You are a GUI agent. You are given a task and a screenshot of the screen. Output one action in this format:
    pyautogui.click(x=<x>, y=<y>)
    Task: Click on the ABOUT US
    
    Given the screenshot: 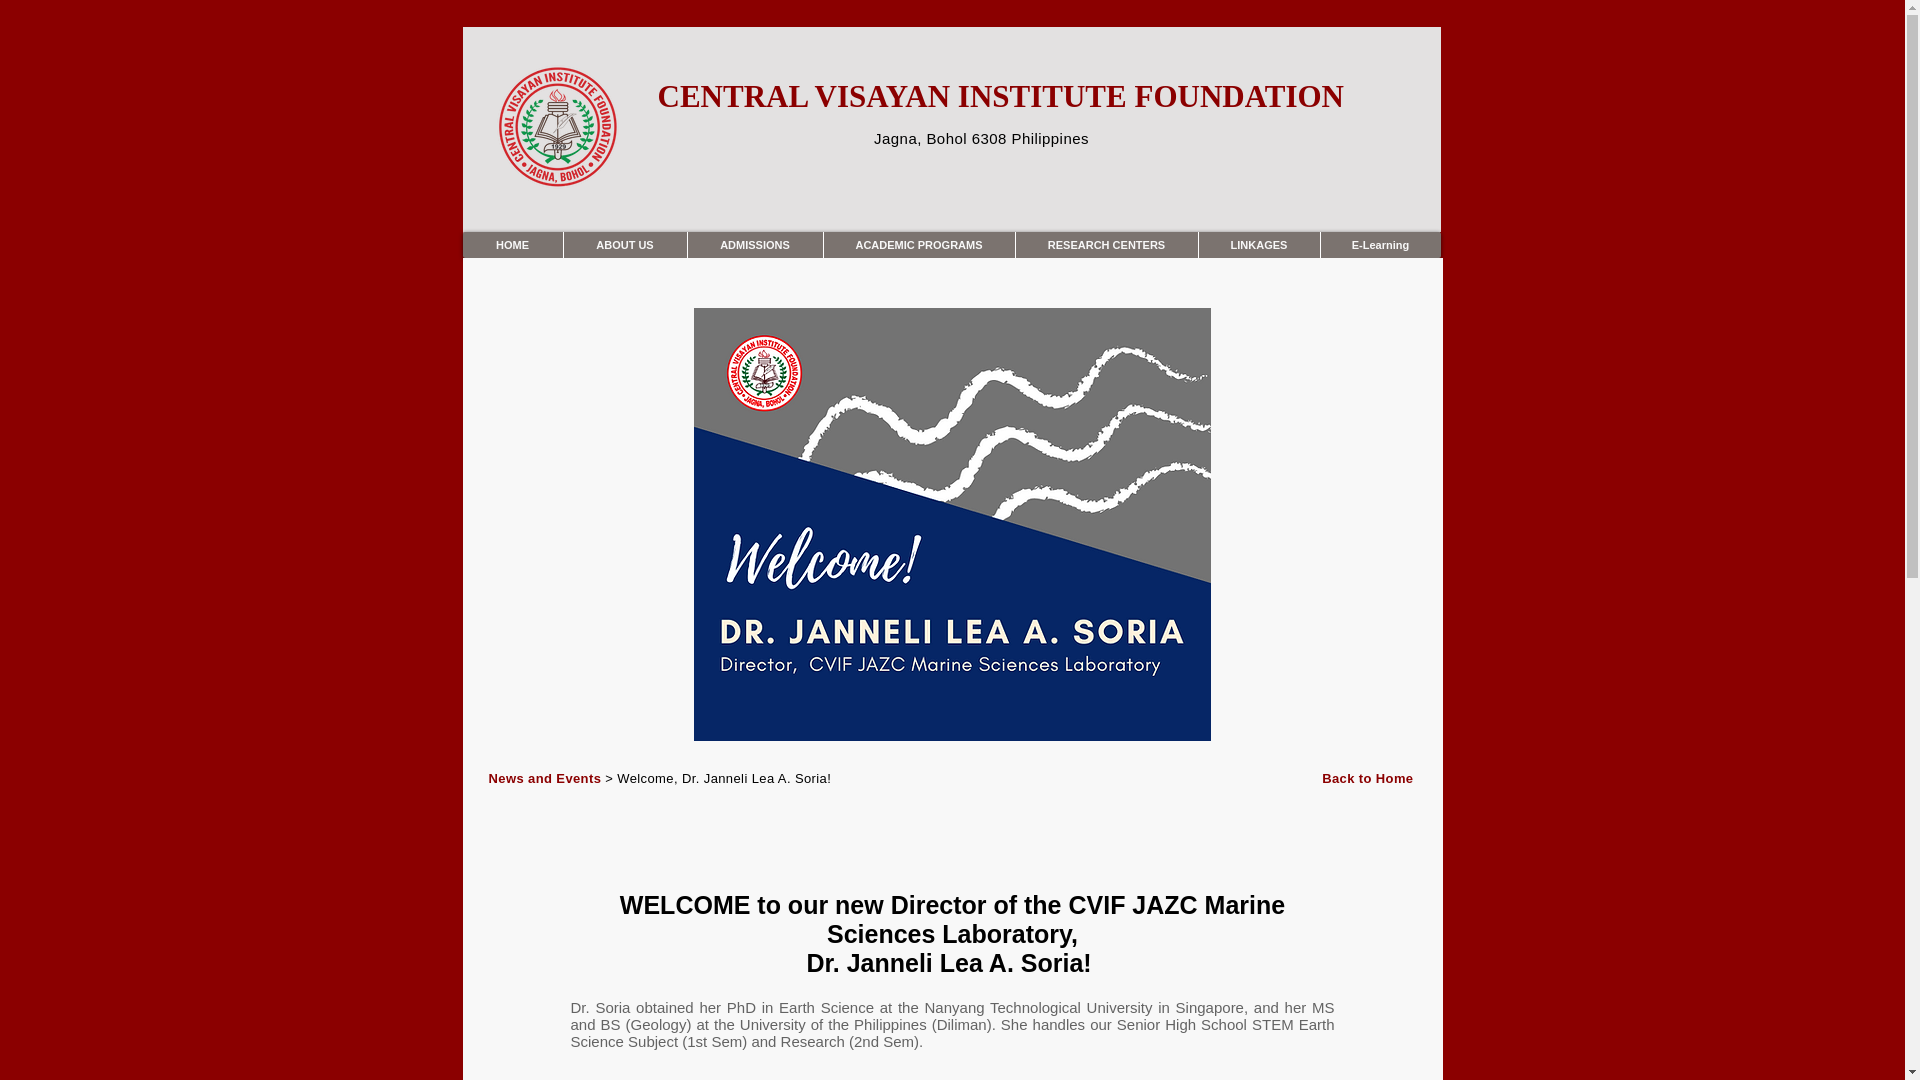 What is the action you would take?
    pyautogui.click(x=624, y=245)
    